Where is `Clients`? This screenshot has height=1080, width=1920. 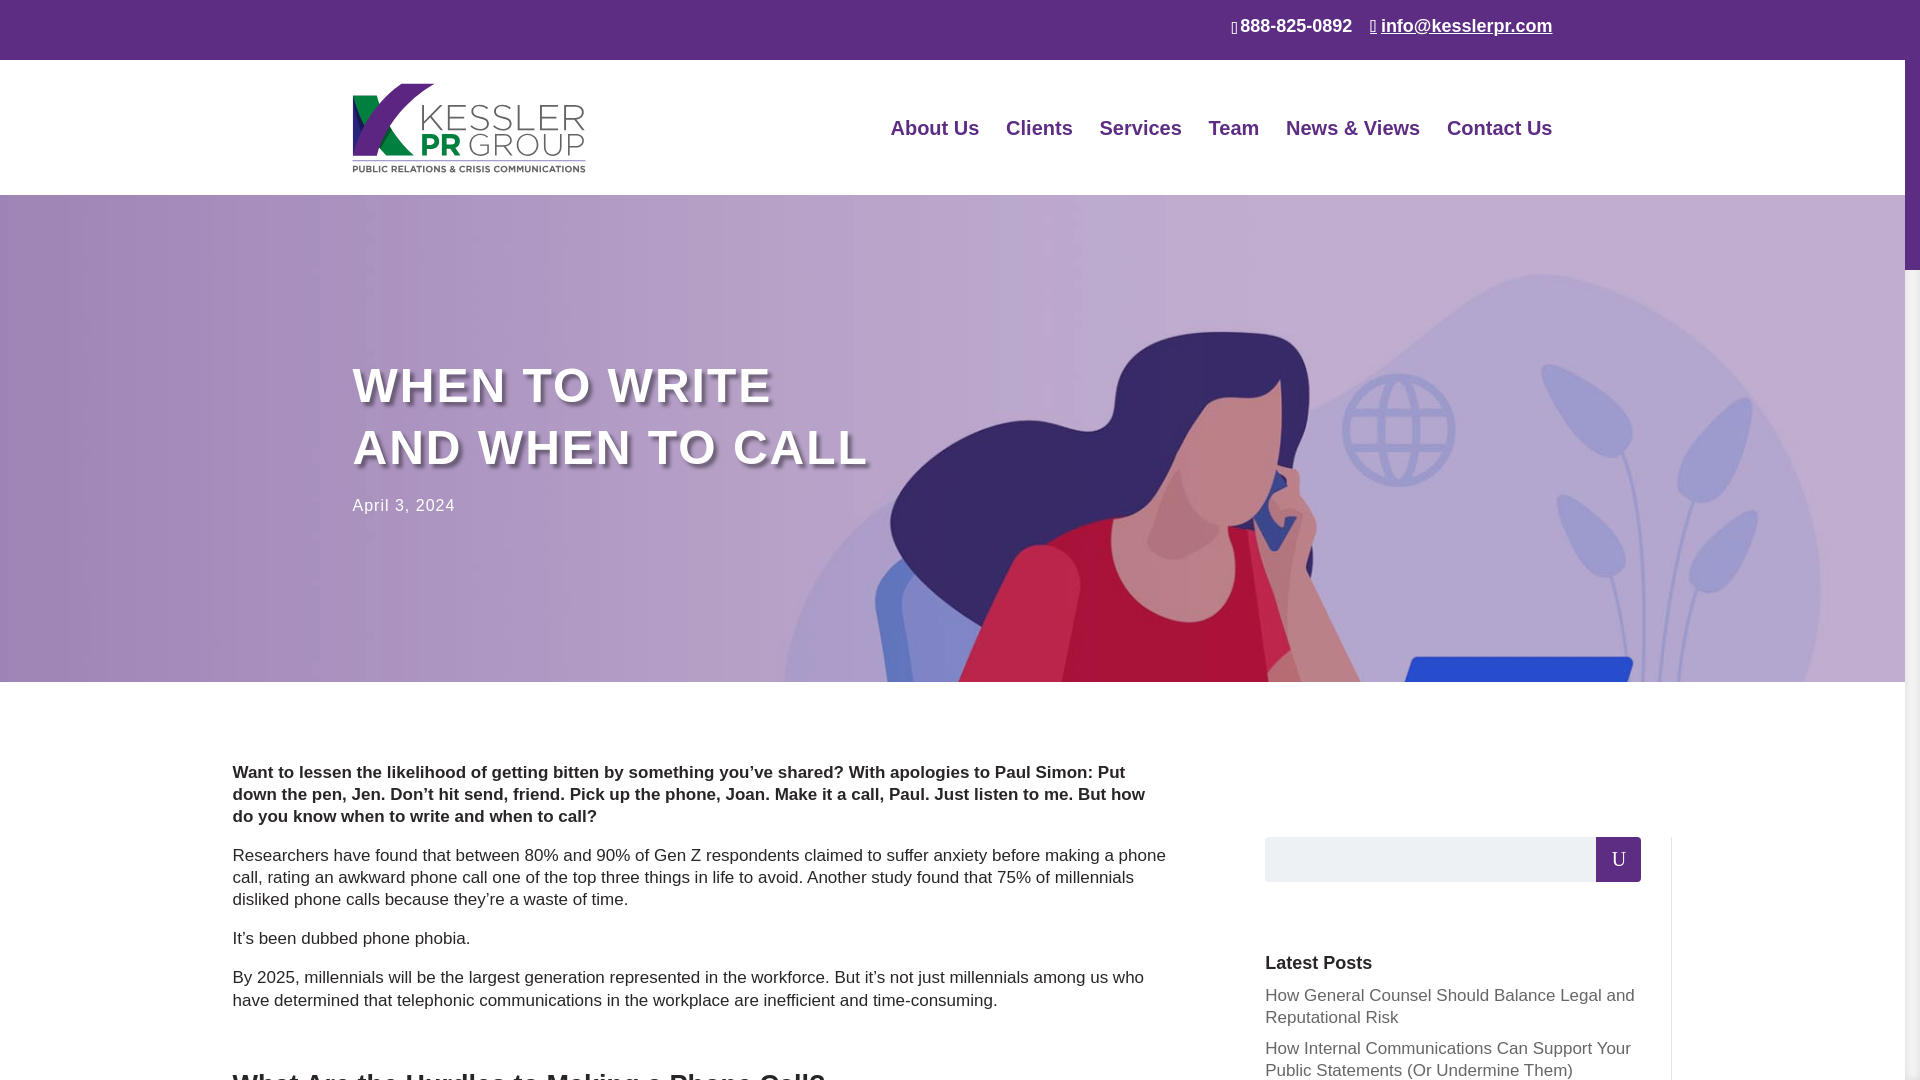 Clients is located at coordinates (1040, 158).